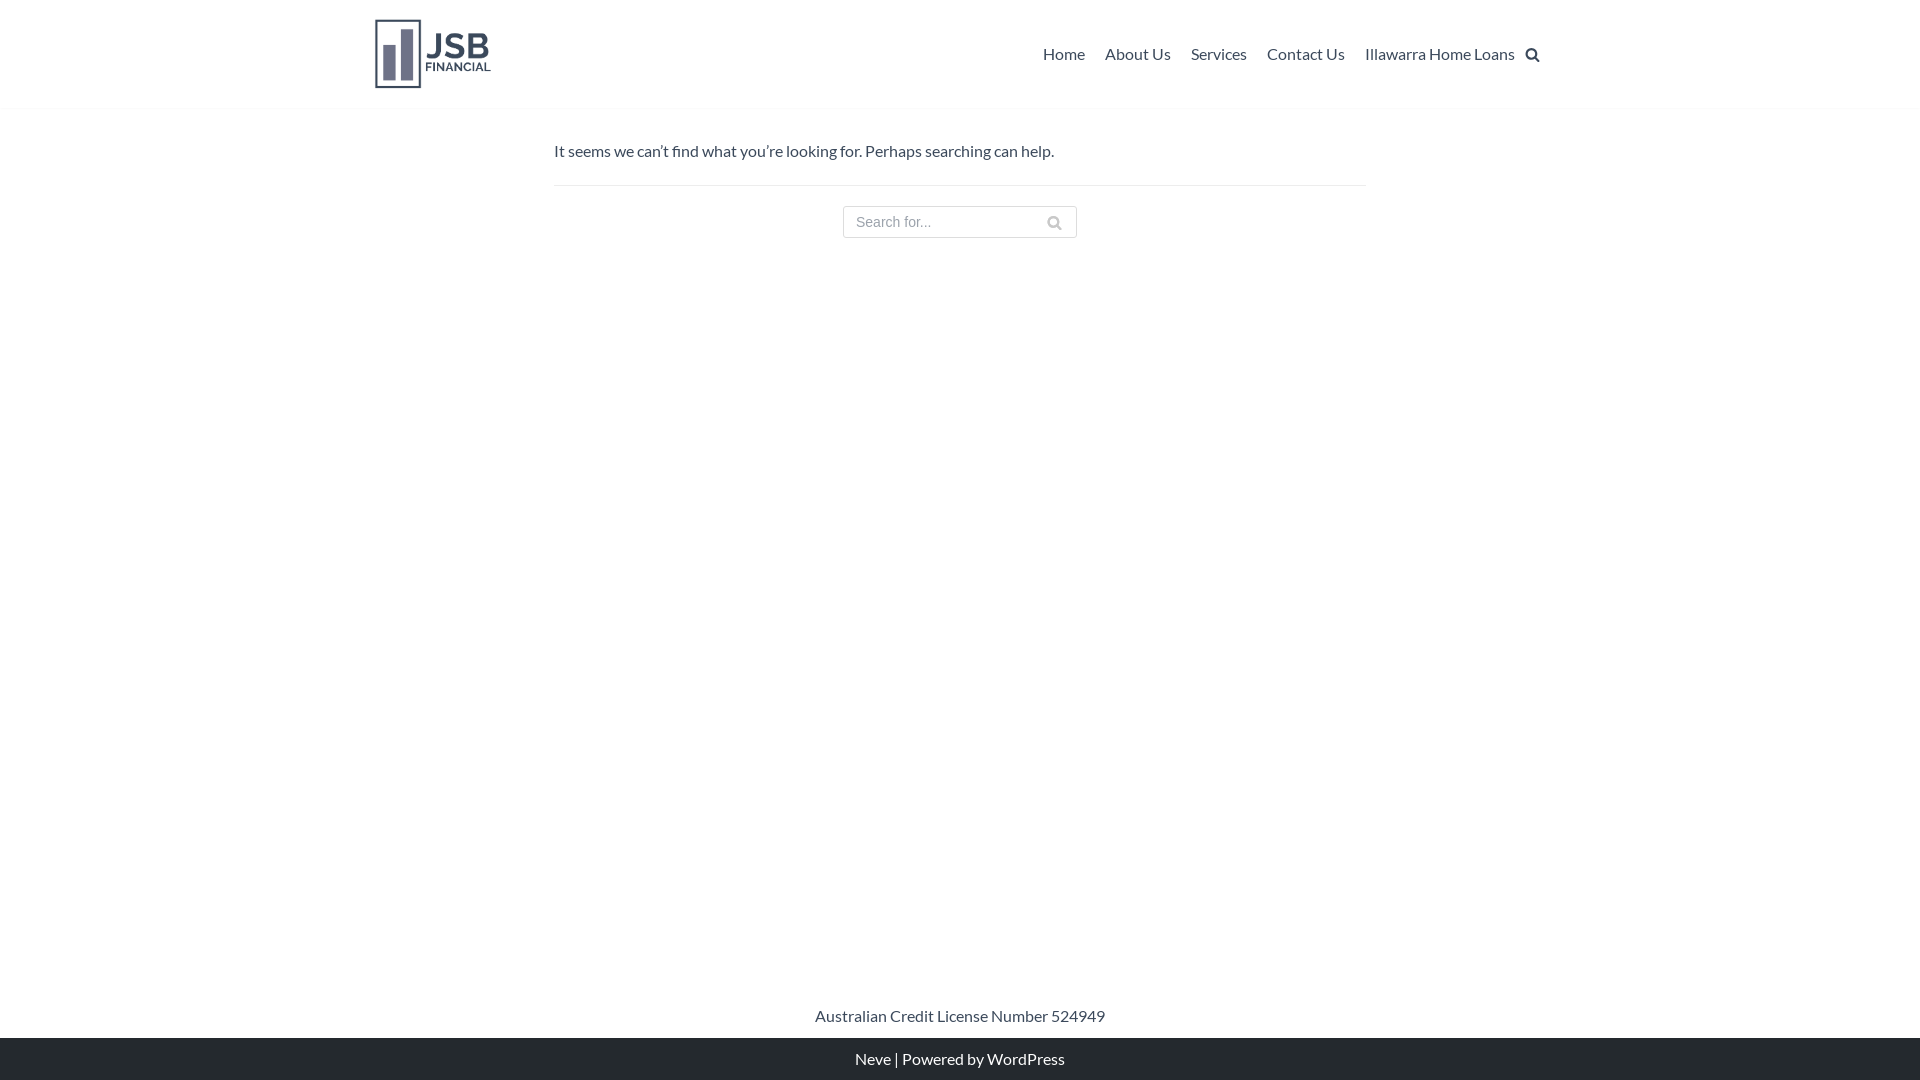 This screenshot has width=1920, height=1080. Describe the element at coordinates (1138, 54) in the screenshot. I see `About Us` at that location.